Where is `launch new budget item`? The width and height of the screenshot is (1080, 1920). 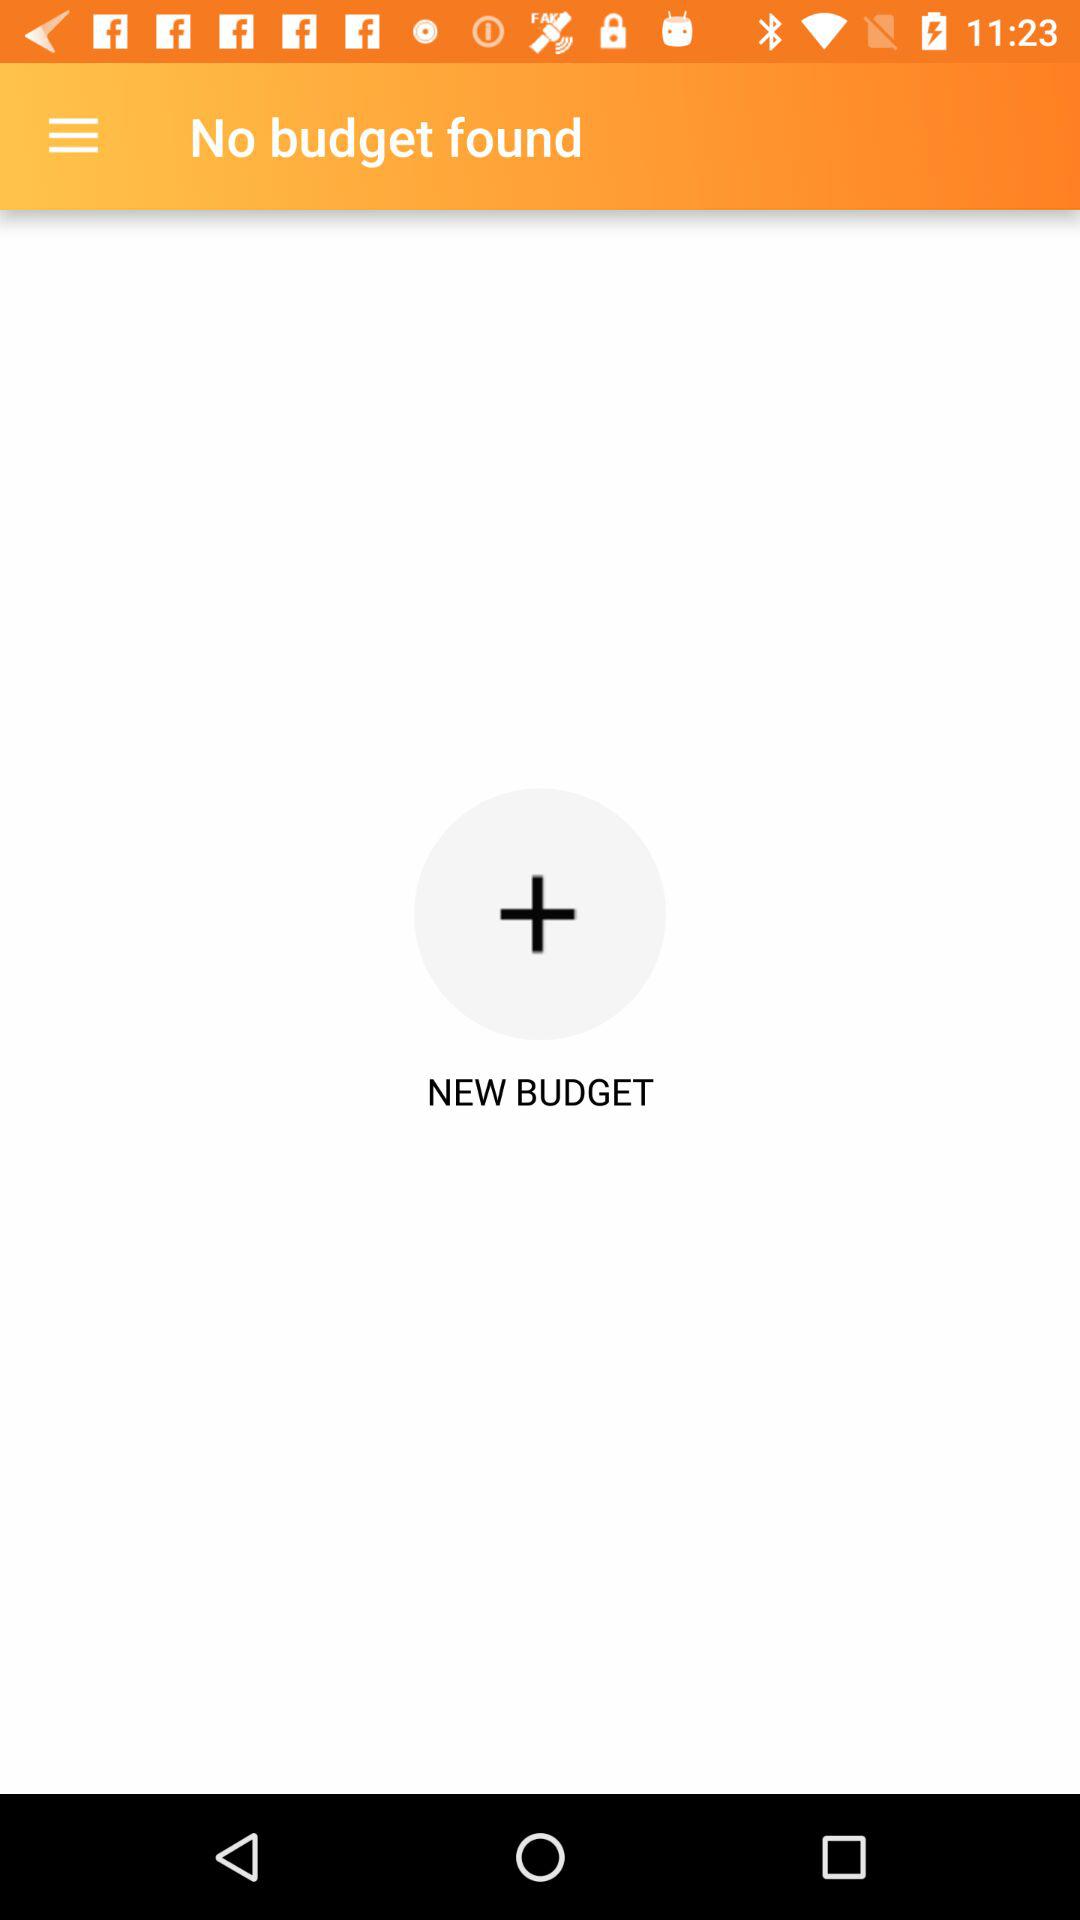
launch new budget item is located at coordinates (540, 1091).